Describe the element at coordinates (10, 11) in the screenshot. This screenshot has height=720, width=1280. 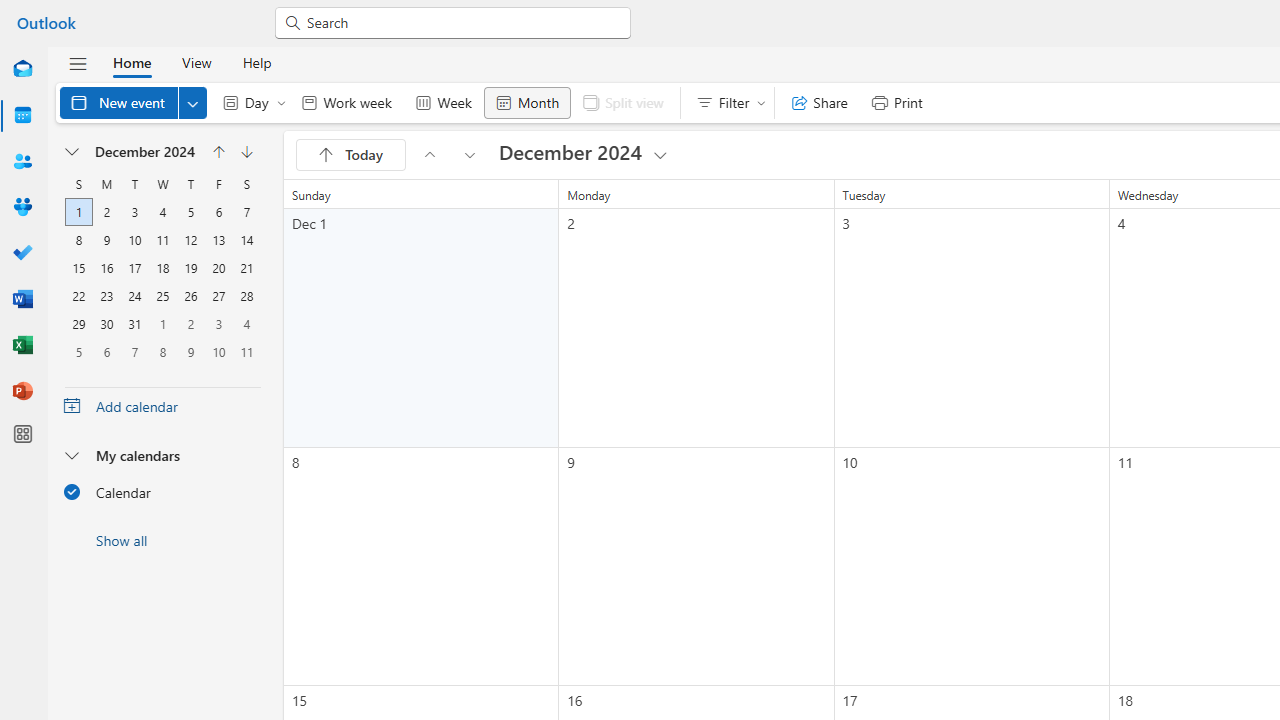
I see `System` at that location.